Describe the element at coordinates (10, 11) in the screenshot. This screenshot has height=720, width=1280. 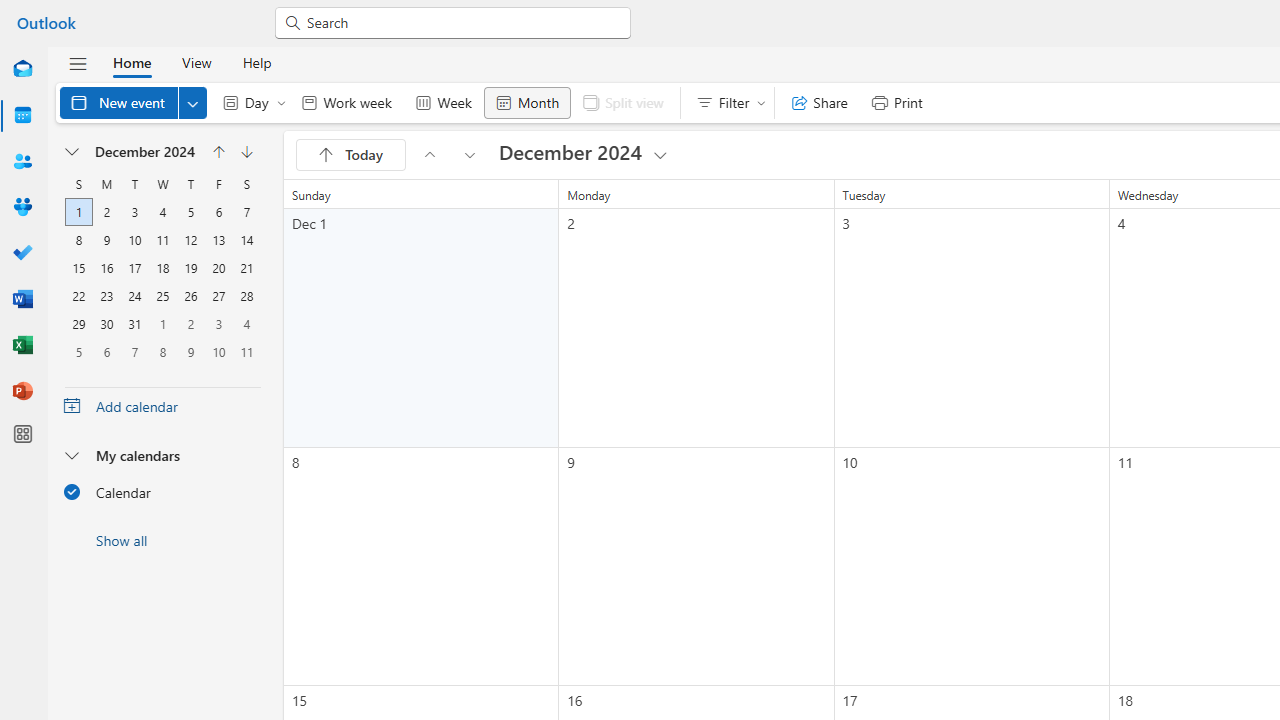
I see `System` at that location.